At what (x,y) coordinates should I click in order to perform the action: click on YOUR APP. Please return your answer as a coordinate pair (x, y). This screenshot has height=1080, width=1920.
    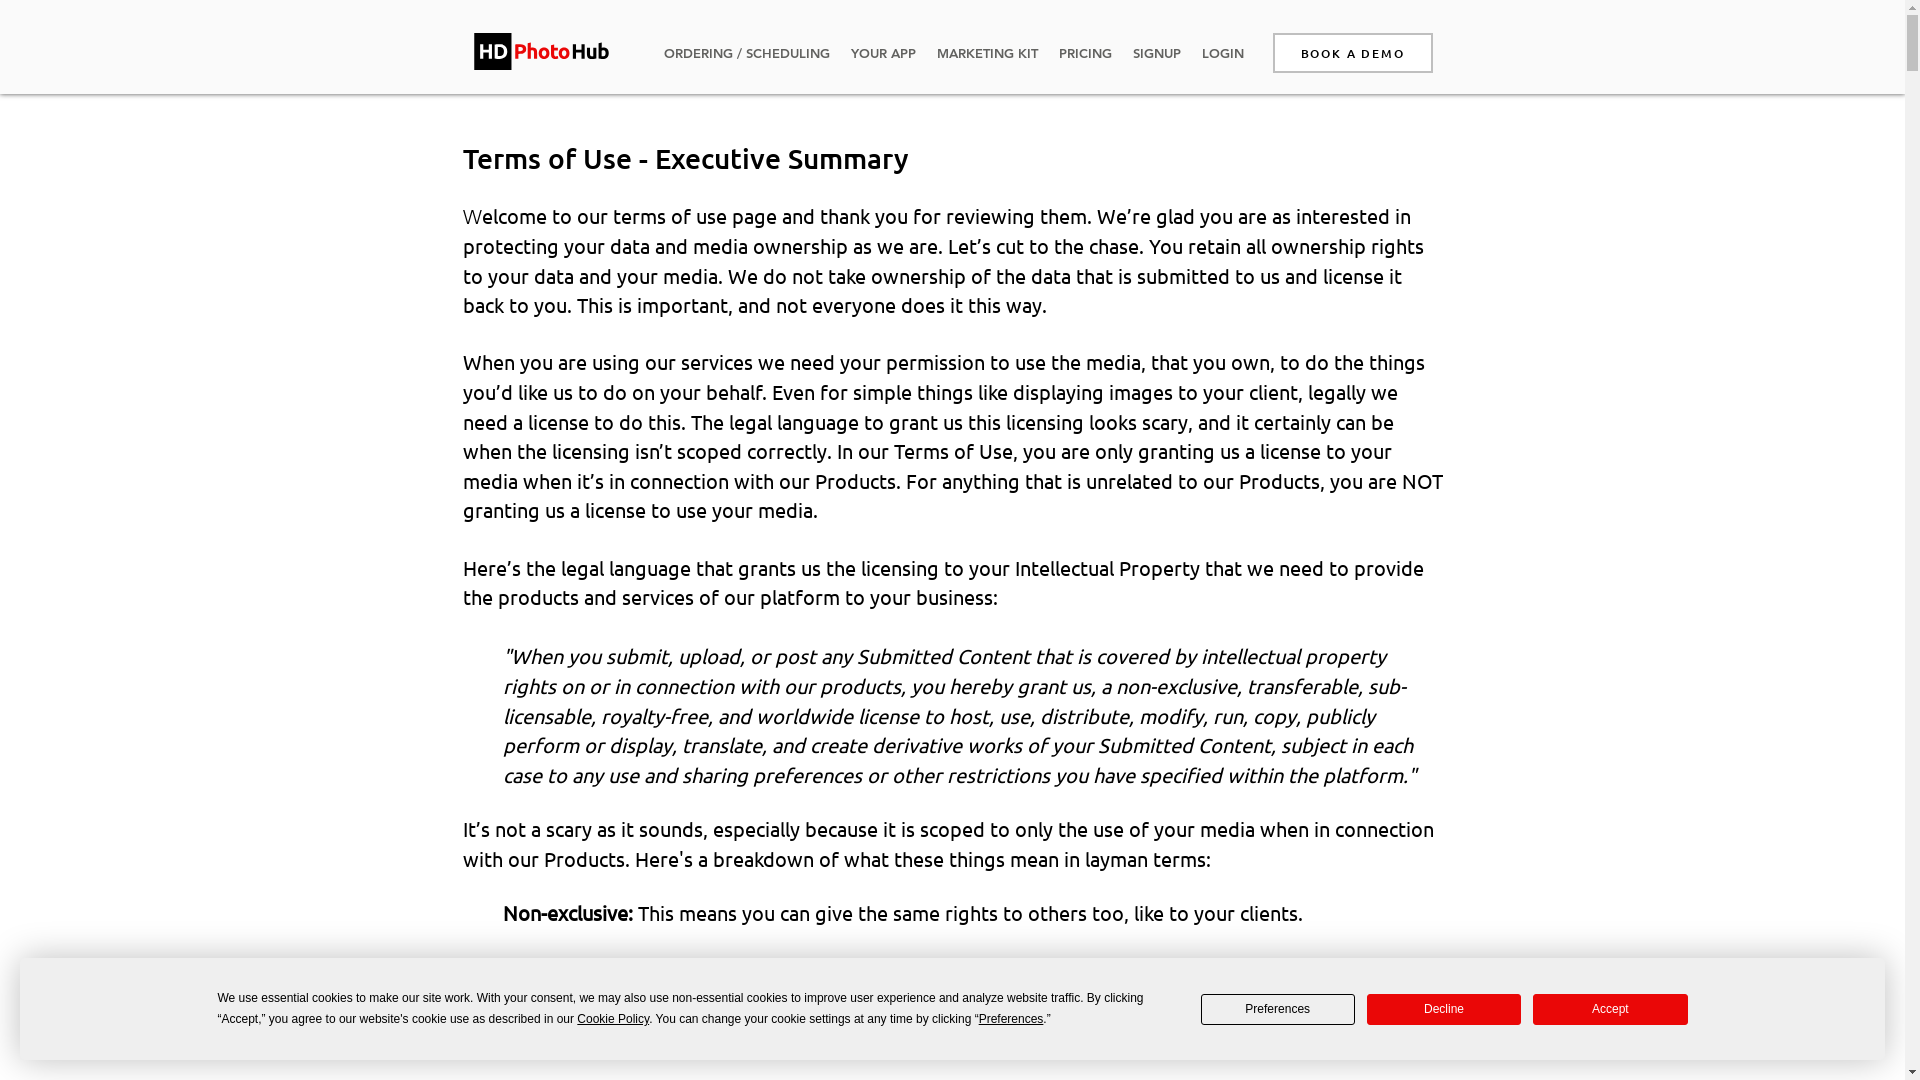
    Looking at the image, I should click on (883, 53).